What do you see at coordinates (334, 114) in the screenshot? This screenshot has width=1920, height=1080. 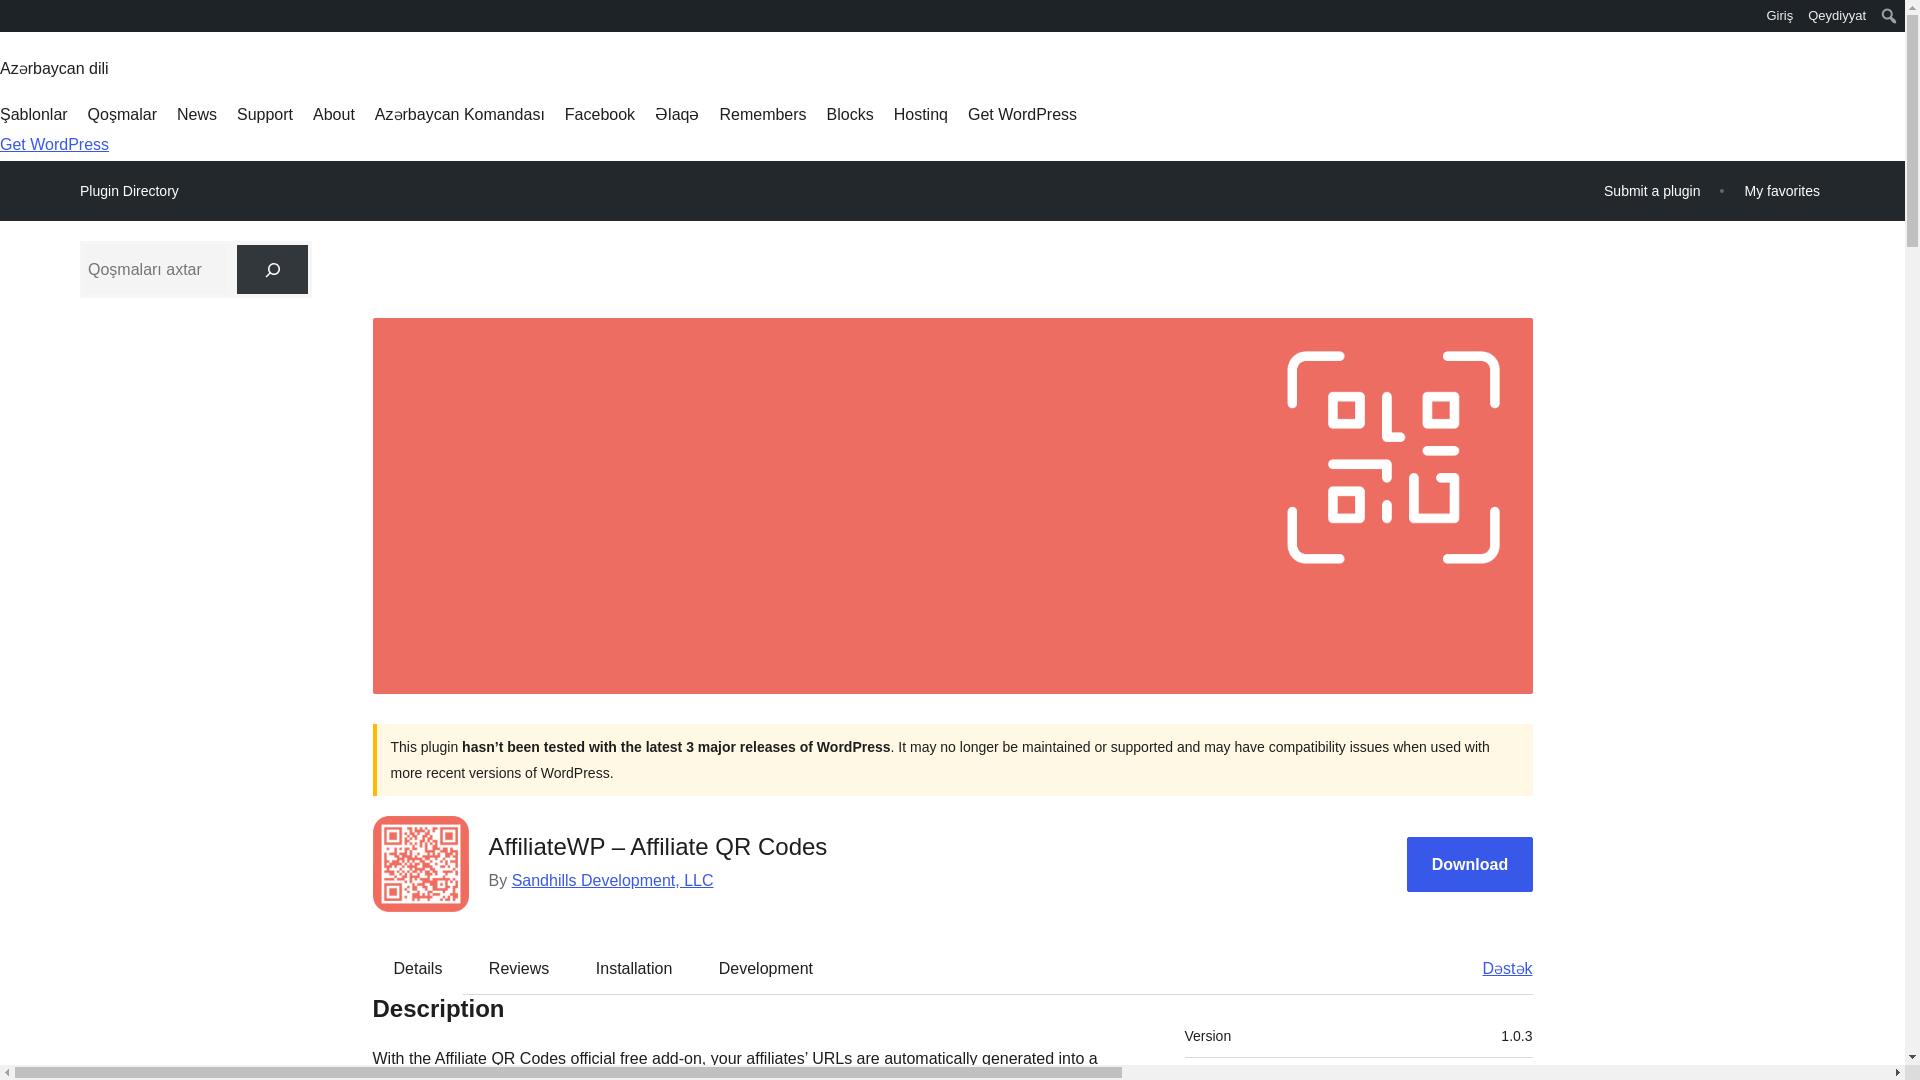 I see `About` at bounding box center [334, 114].